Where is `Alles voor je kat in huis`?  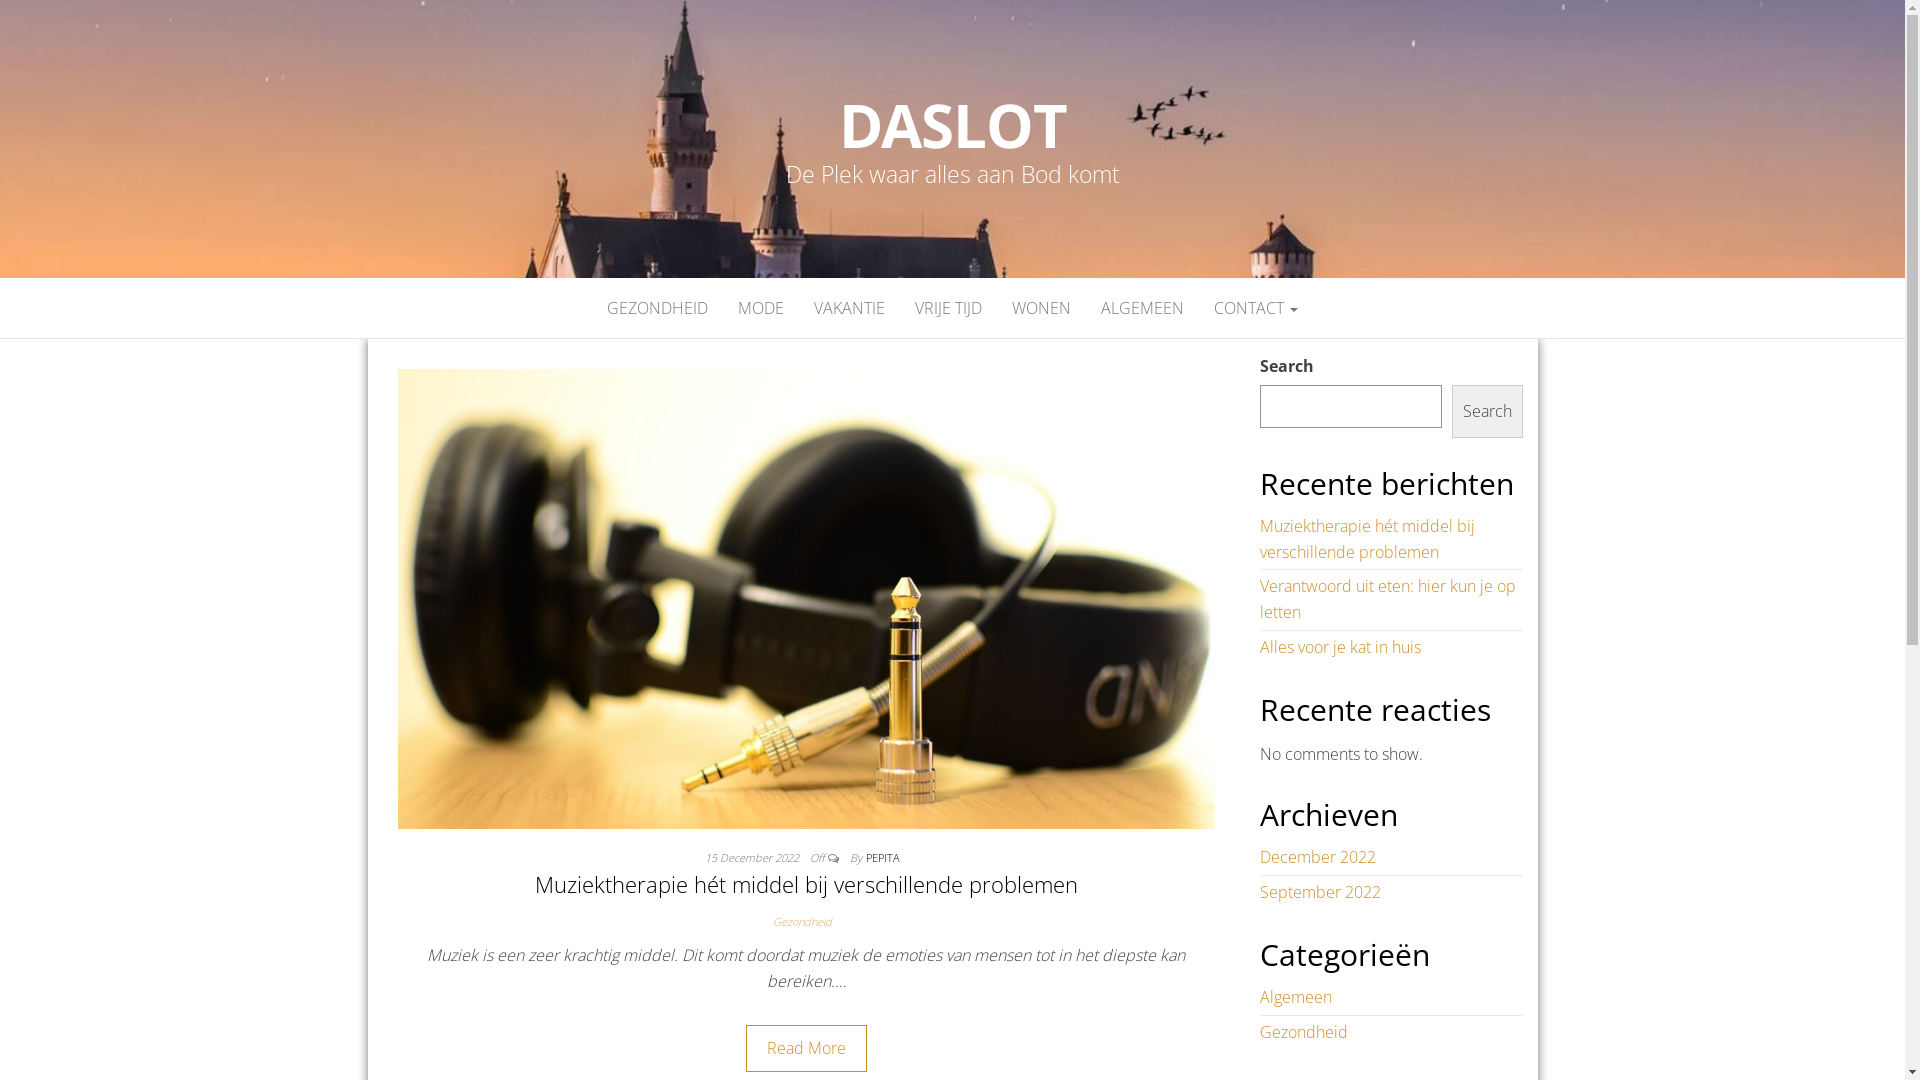
Alles voor je kat in huis is located at coordinates (1340, 647).